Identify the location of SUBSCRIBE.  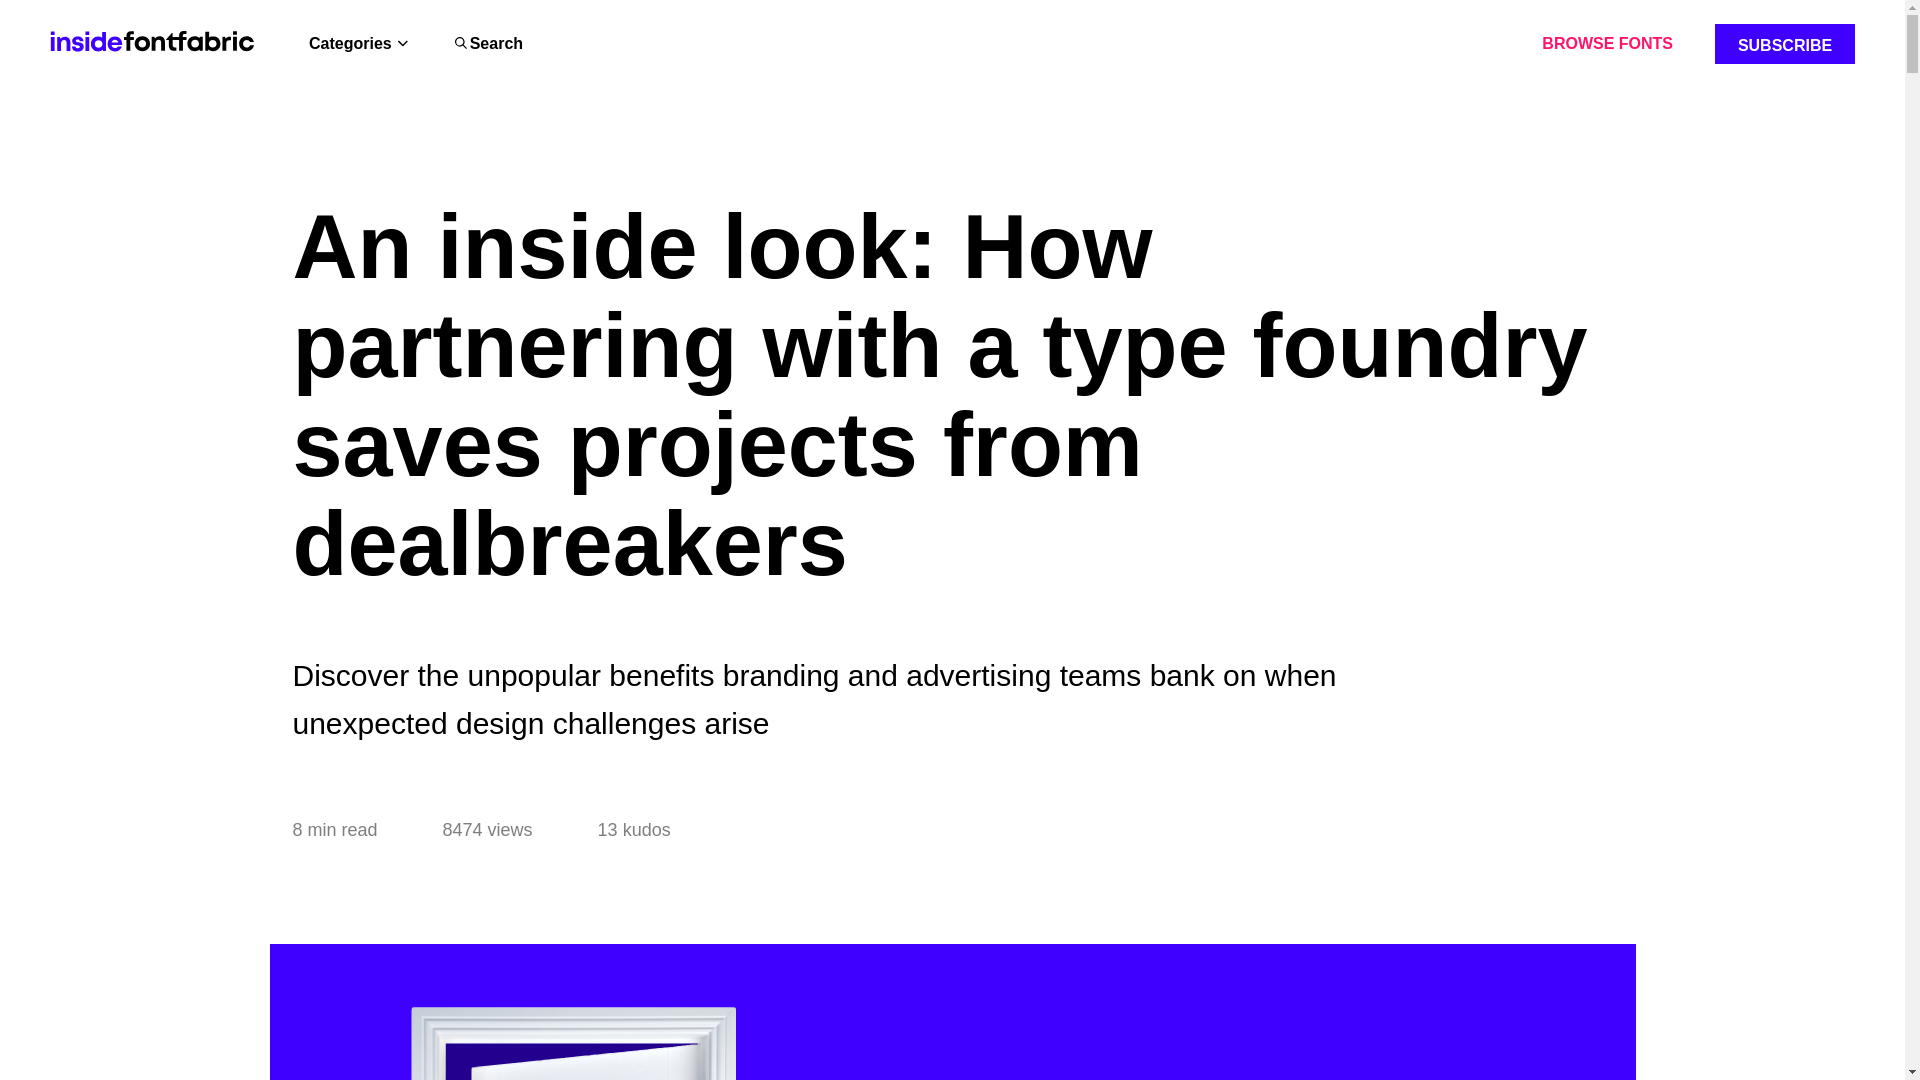
(1784, 43).